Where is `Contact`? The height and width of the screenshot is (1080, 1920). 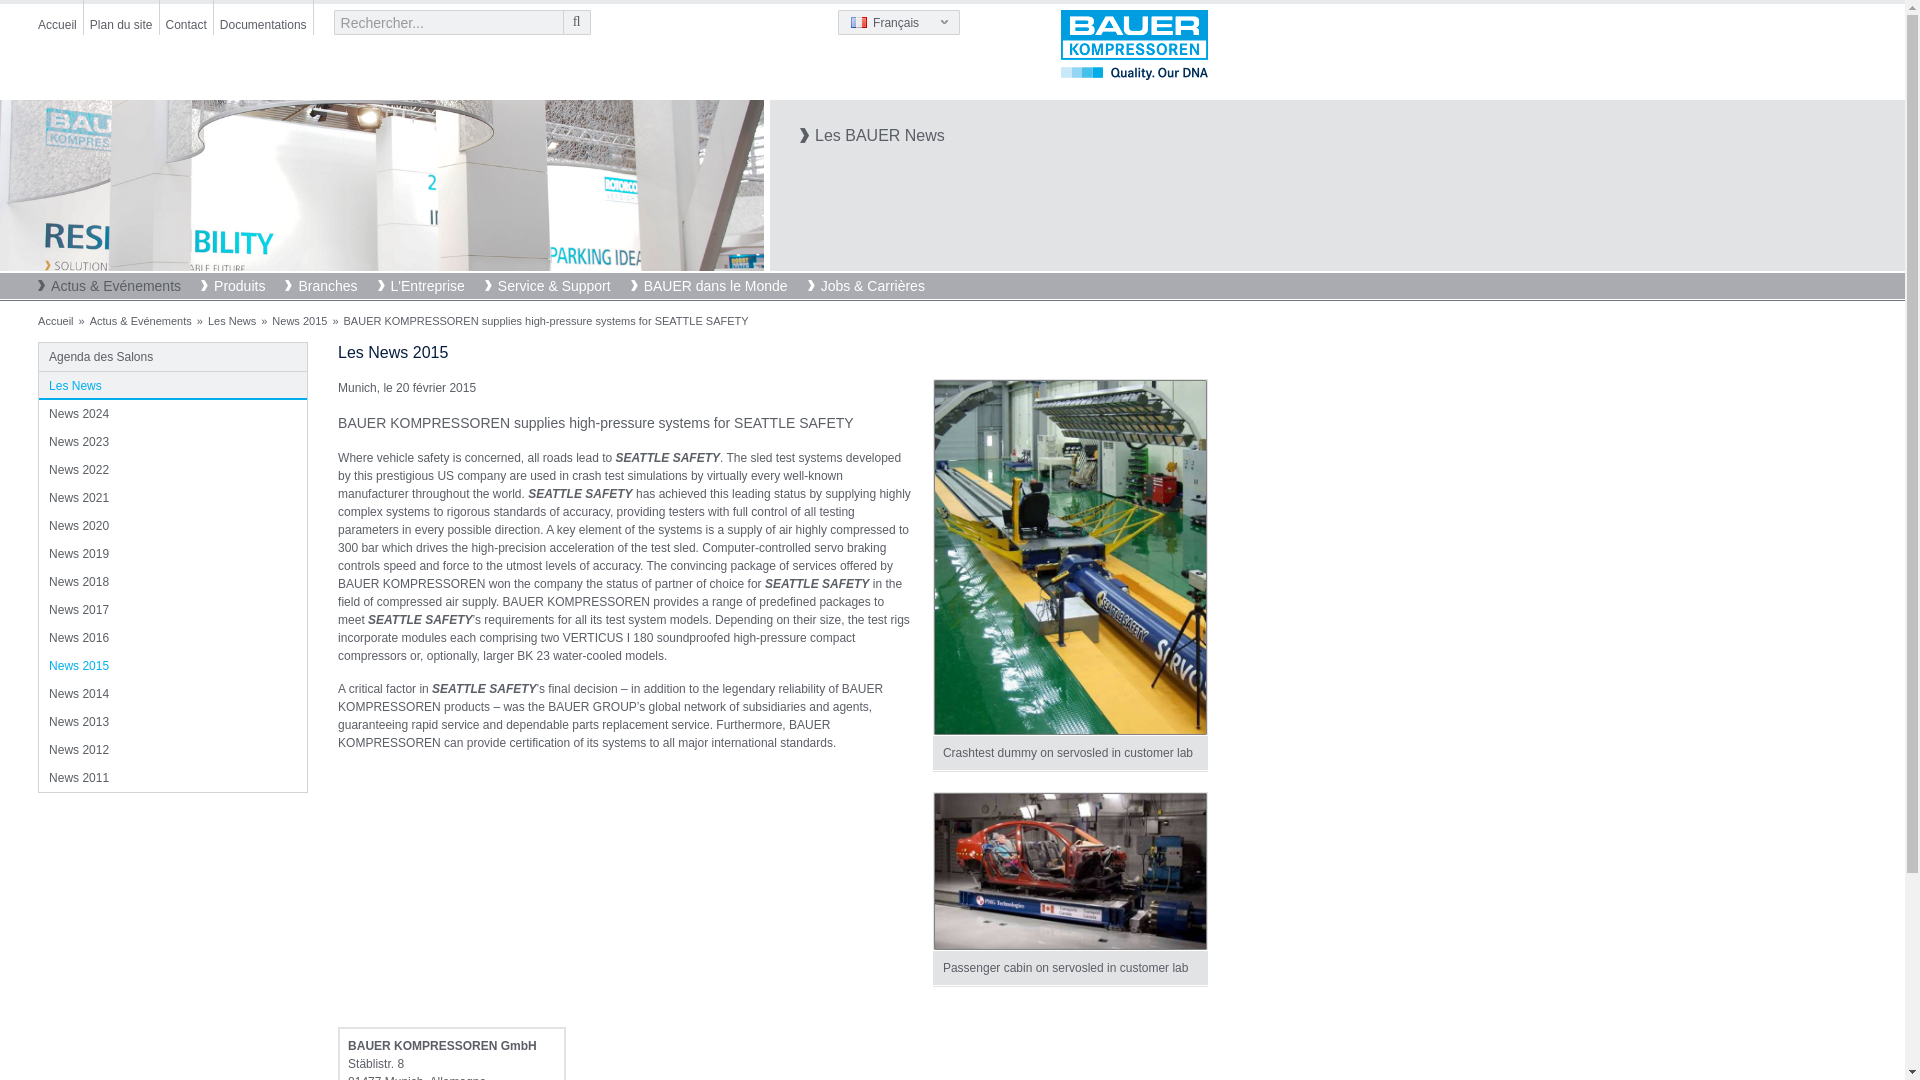
Contact is located at coordinates (186, 16).